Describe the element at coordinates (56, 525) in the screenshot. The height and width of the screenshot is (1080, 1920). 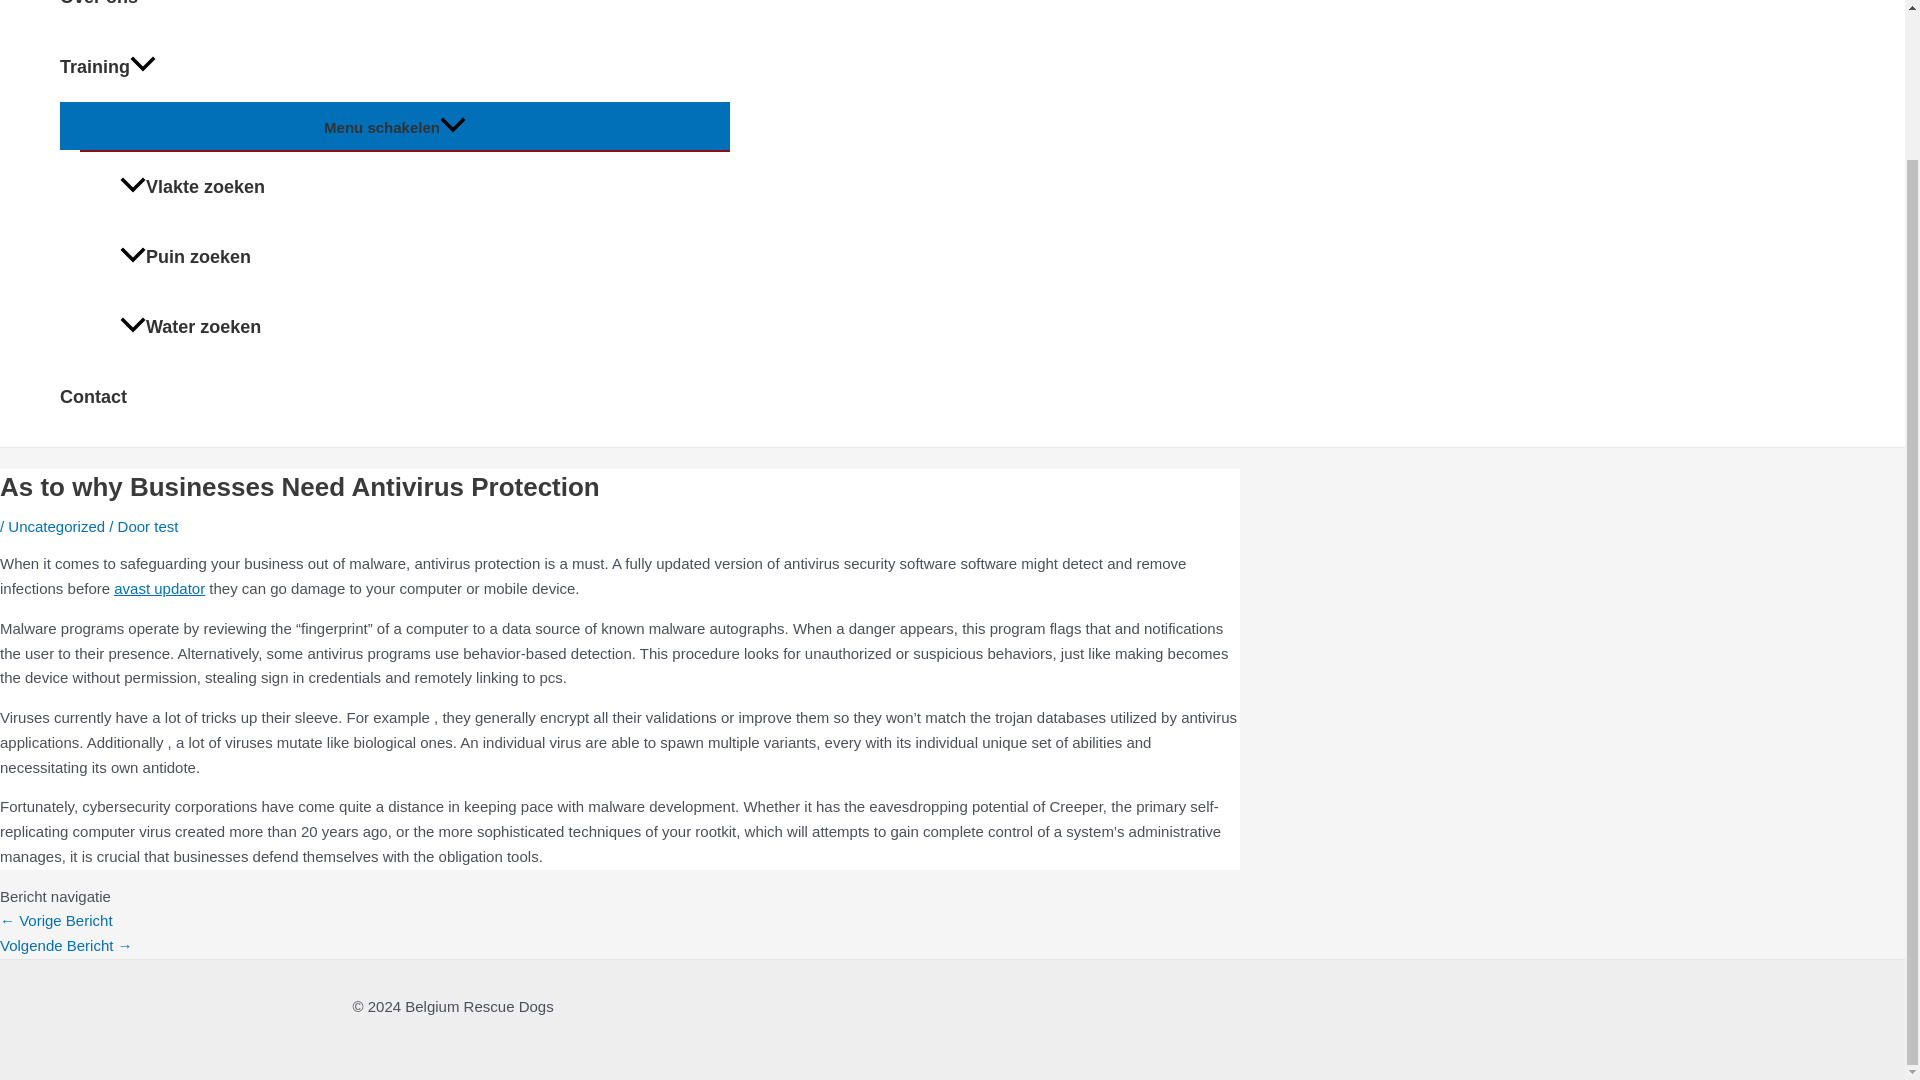
I see `Uncategorized` at that location.